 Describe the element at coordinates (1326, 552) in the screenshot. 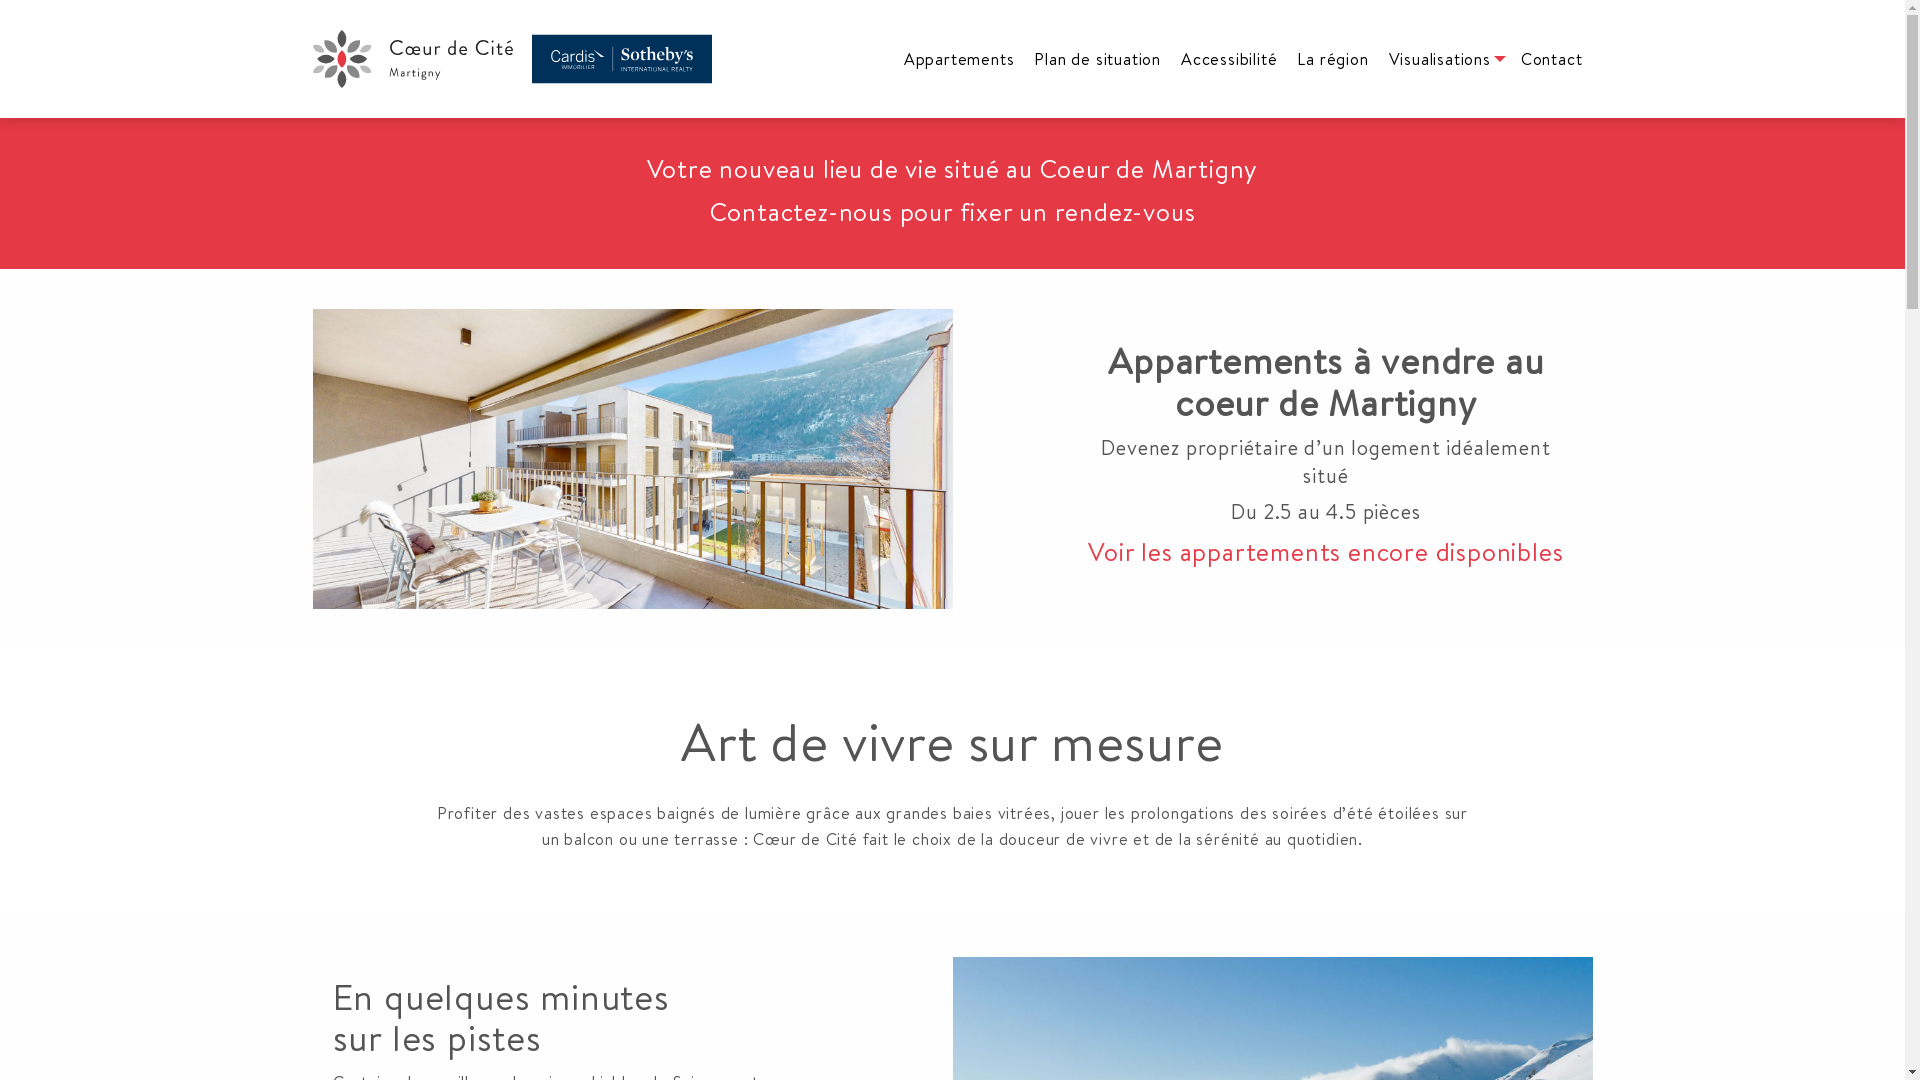

I see `Voir les appartements encore disponibles` at that location.